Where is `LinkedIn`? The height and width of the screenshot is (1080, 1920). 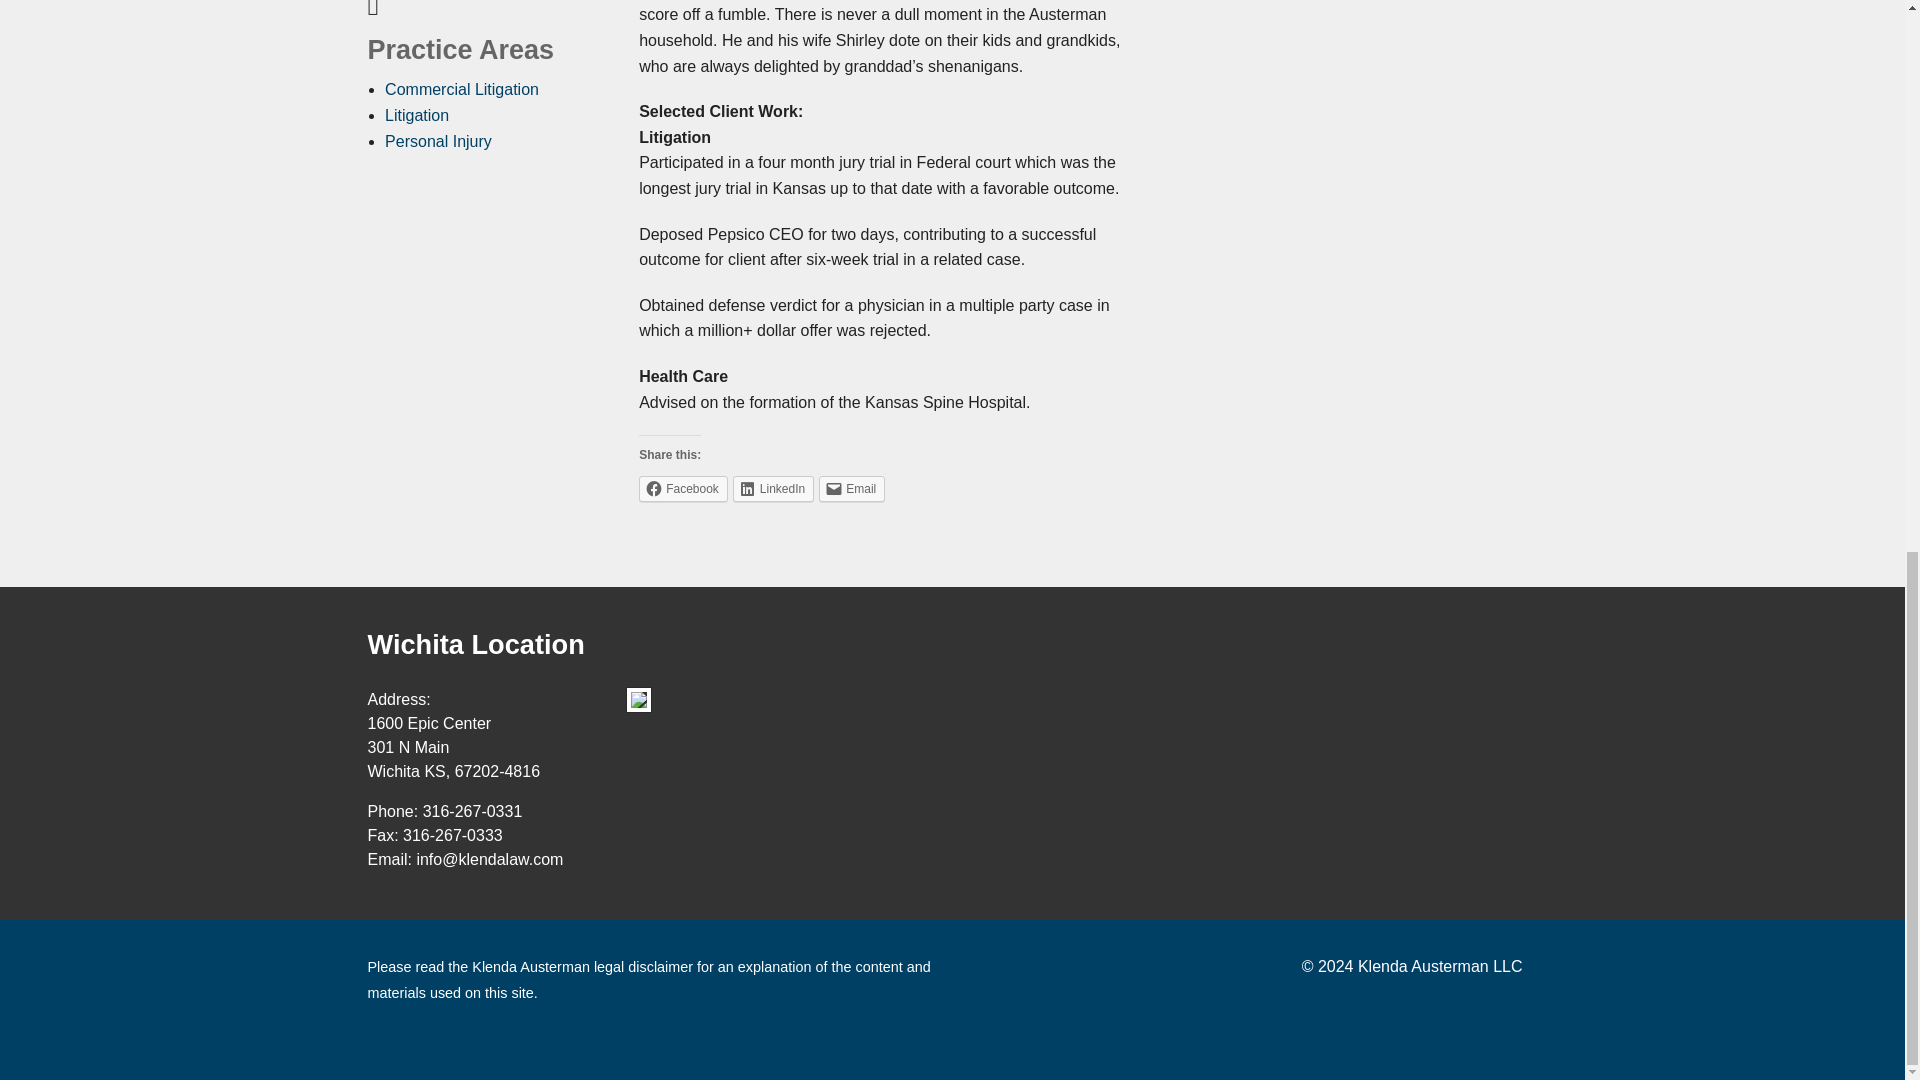
LinkedIn is located at coordinates (774, 489).